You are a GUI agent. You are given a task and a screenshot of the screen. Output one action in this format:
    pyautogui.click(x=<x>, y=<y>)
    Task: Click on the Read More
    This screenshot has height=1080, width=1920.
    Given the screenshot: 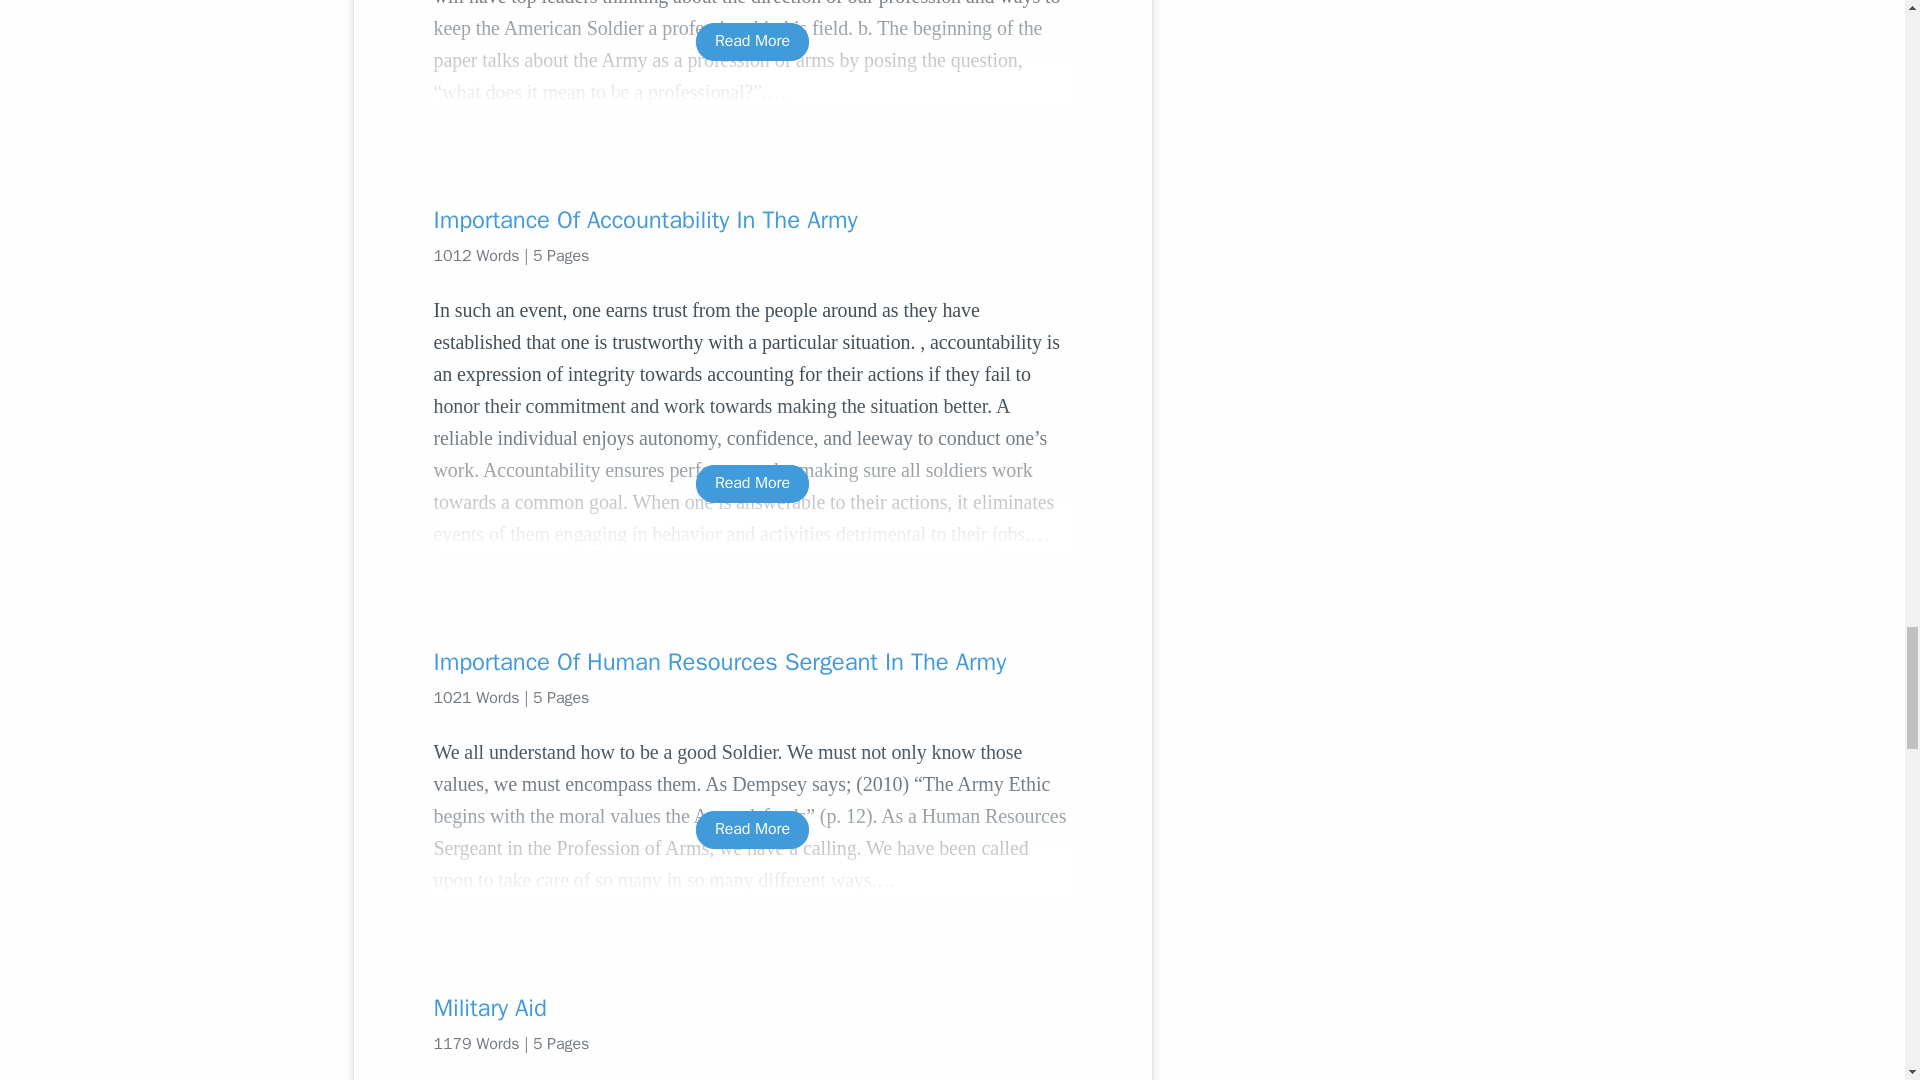 What is the action you would take?
    pyautogui.click(x=752, y=41)
    